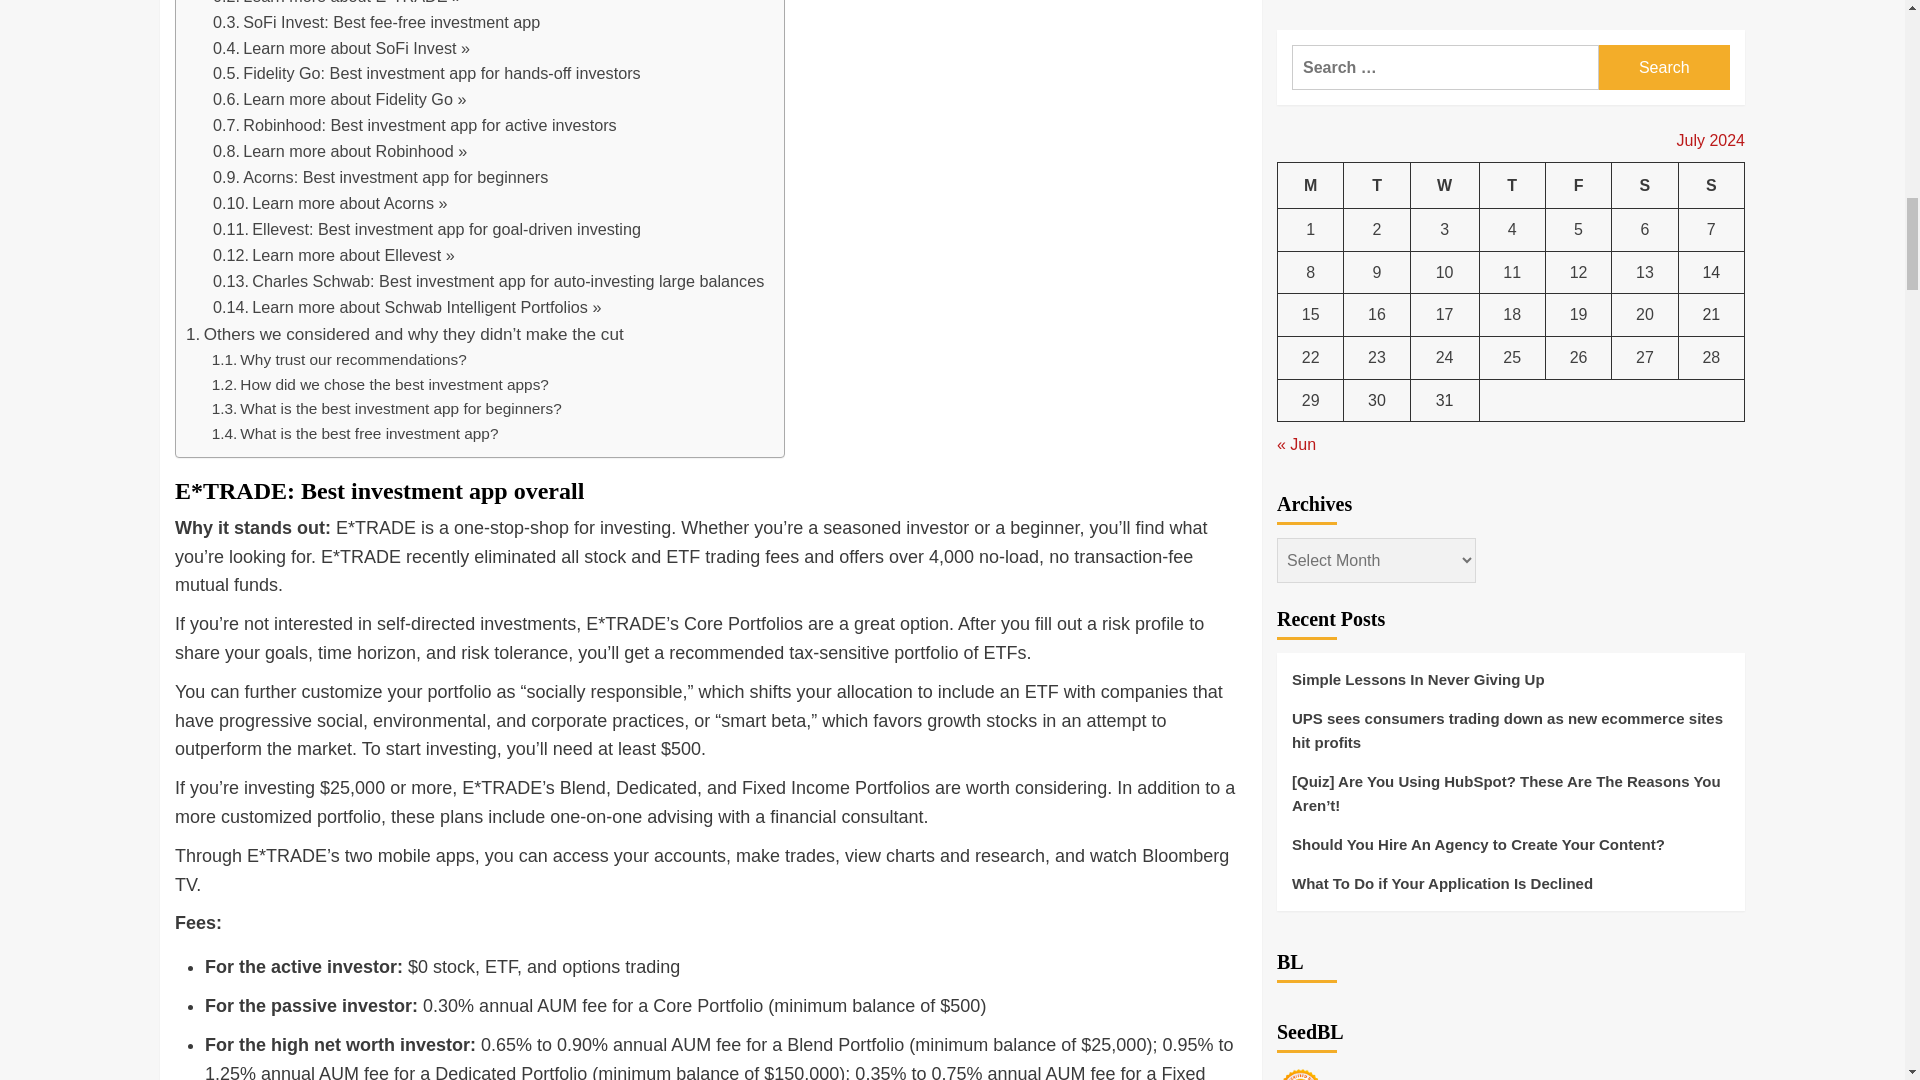 The height and width of the screenshot is (1080, 1920). What do you see at coordinates (376, 22) in the screenshot?
I see `SoFi Invest: Best fee-free investment app` at bounding box center [376, 22].